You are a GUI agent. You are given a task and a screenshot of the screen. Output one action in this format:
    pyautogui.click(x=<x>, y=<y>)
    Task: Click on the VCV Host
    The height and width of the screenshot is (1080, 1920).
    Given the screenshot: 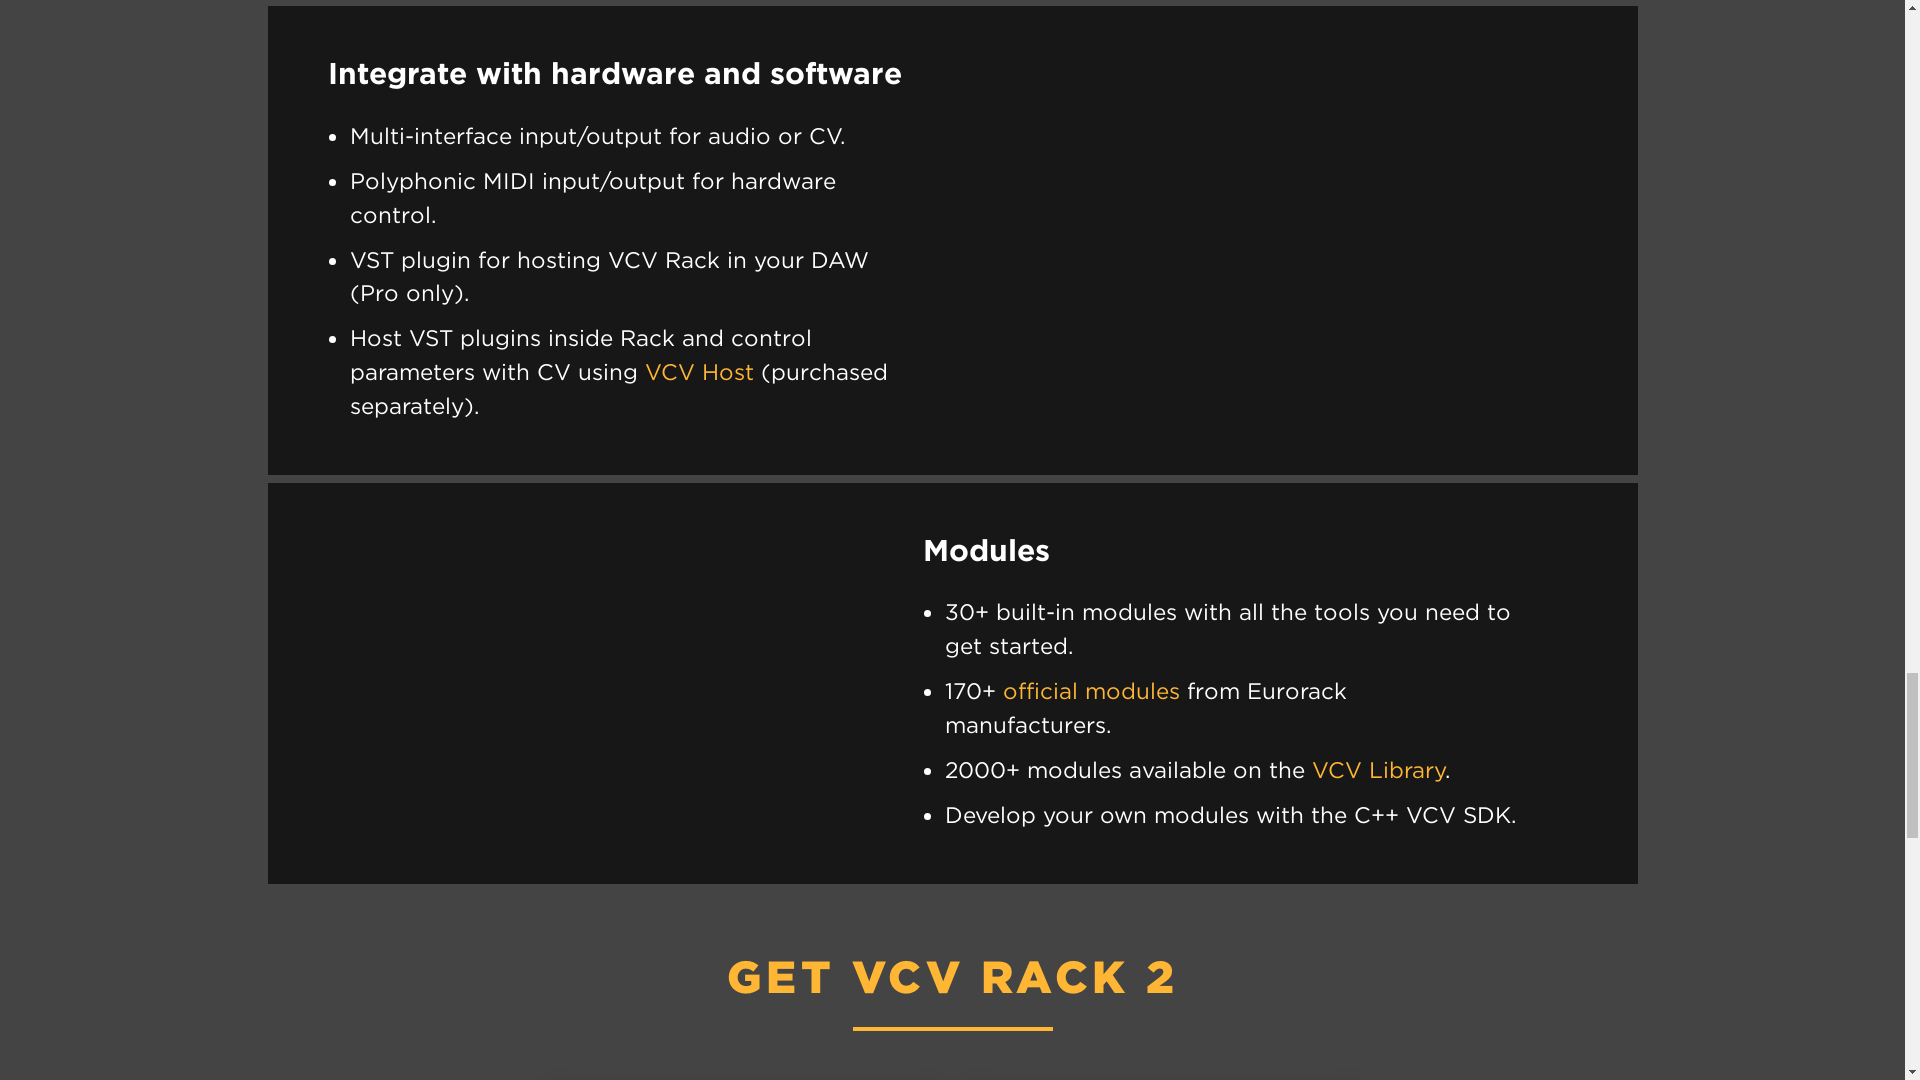 What is the action you would take?
    pyautogui.click(x=700, y=370)
    